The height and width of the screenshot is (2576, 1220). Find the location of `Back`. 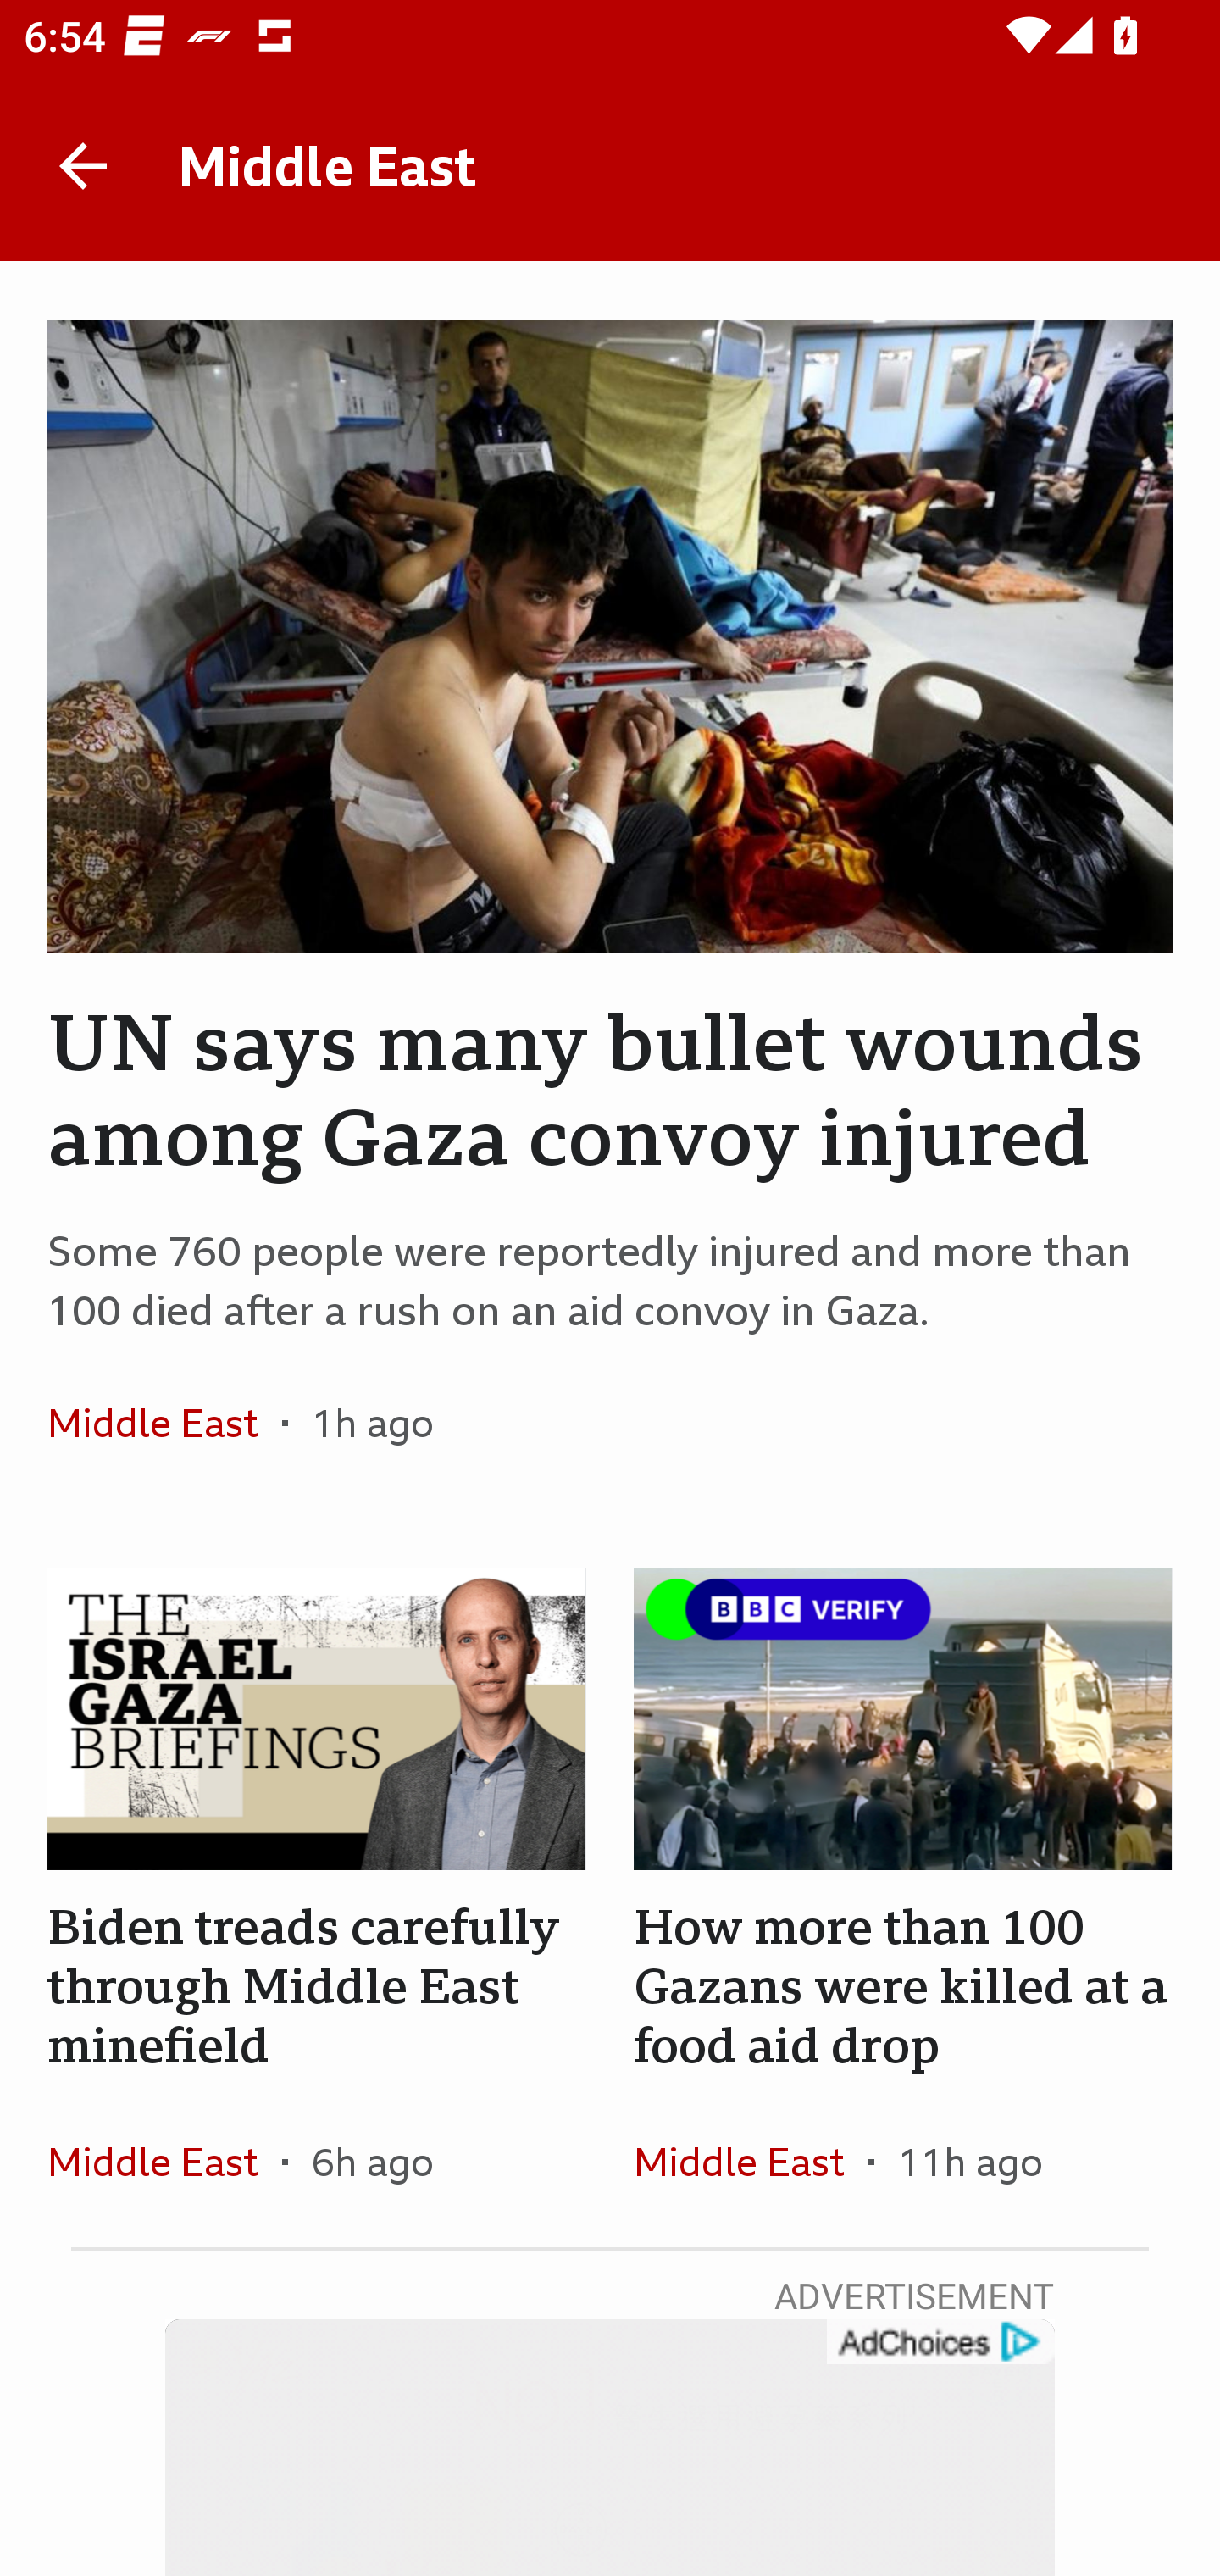

Back is located at coordinates (83, 166).